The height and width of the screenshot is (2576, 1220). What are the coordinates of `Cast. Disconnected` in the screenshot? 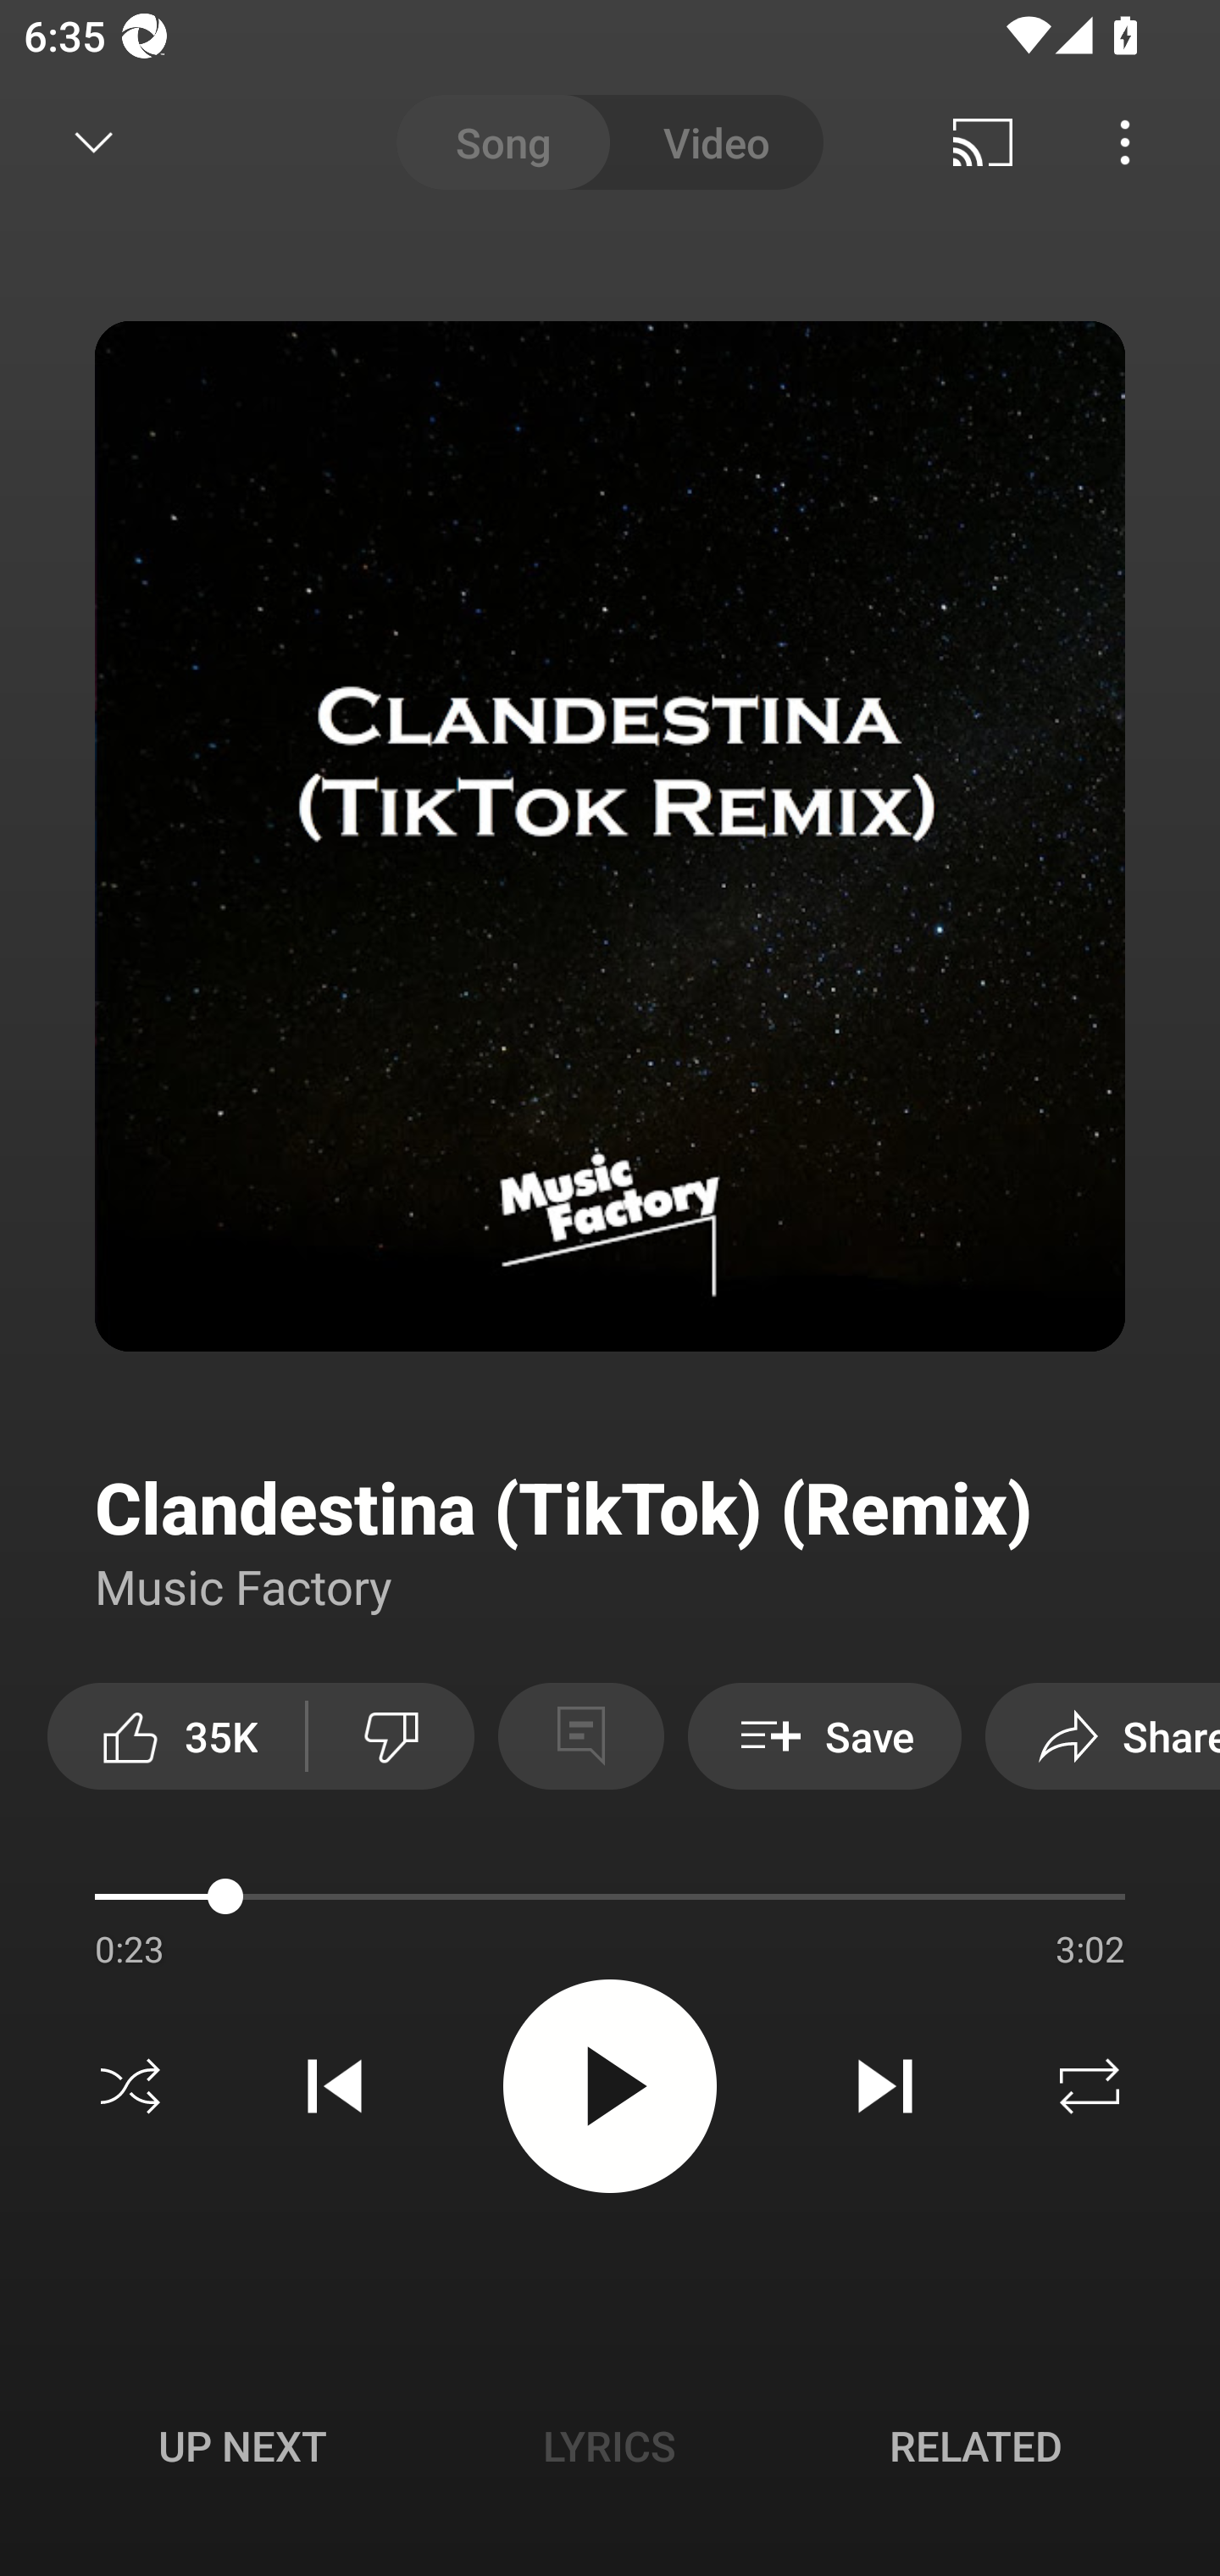 It's located at (983, 142).